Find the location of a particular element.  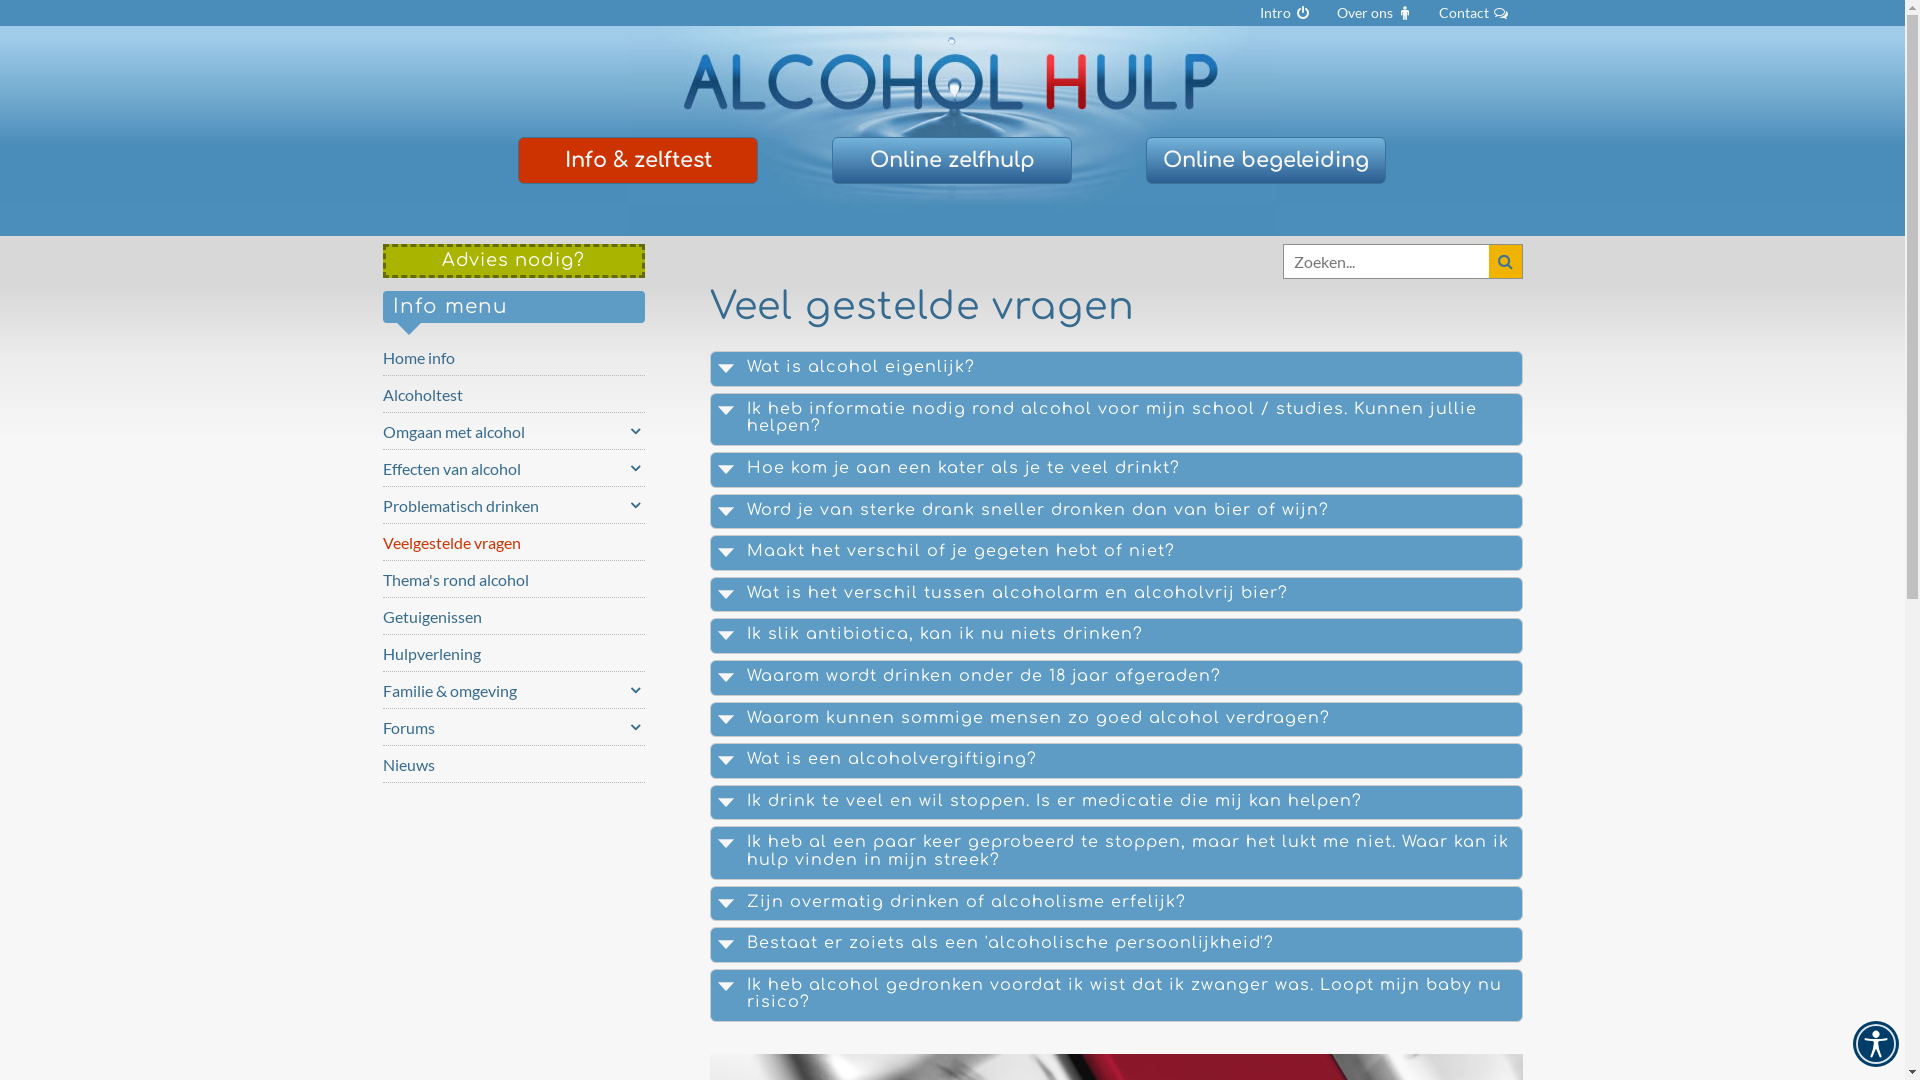

Alcoholtest is located at coordinates (514, 394).